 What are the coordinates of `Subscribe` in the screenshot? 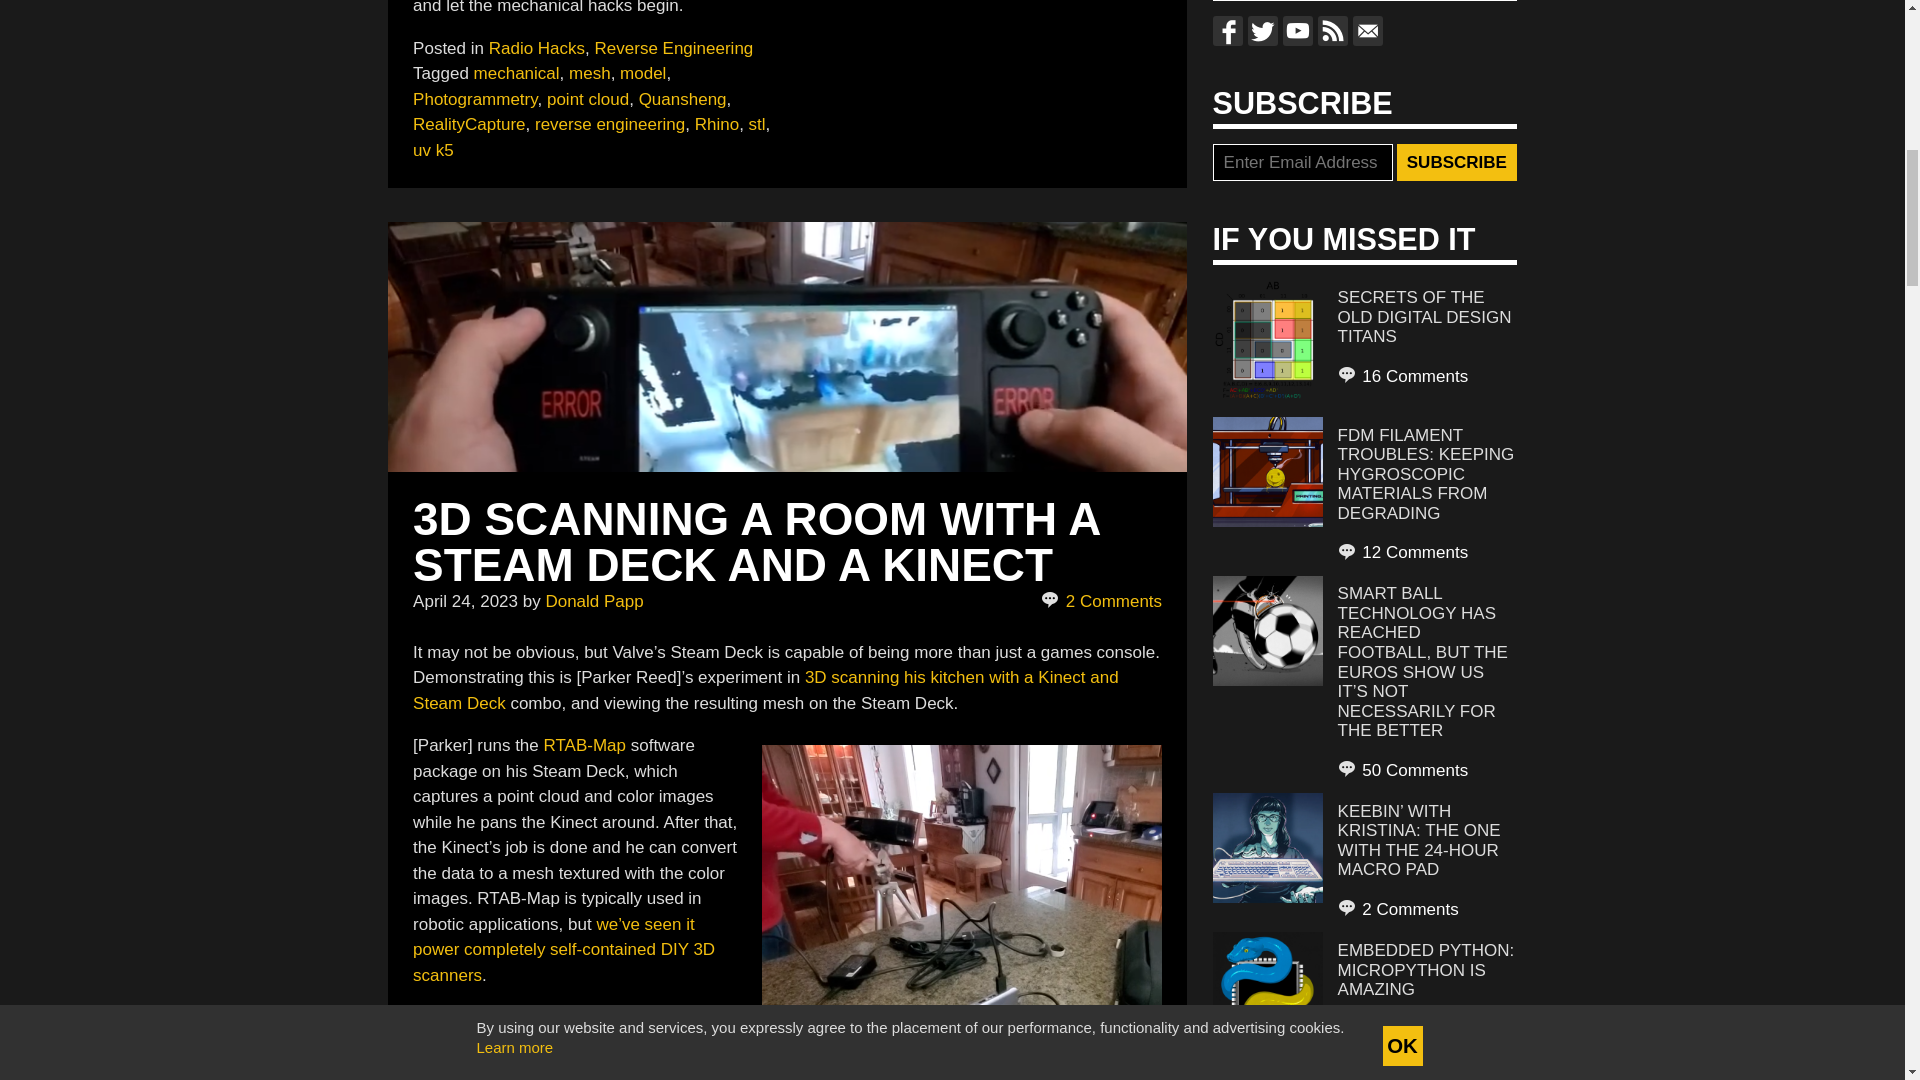 It's located at (1456, 162).